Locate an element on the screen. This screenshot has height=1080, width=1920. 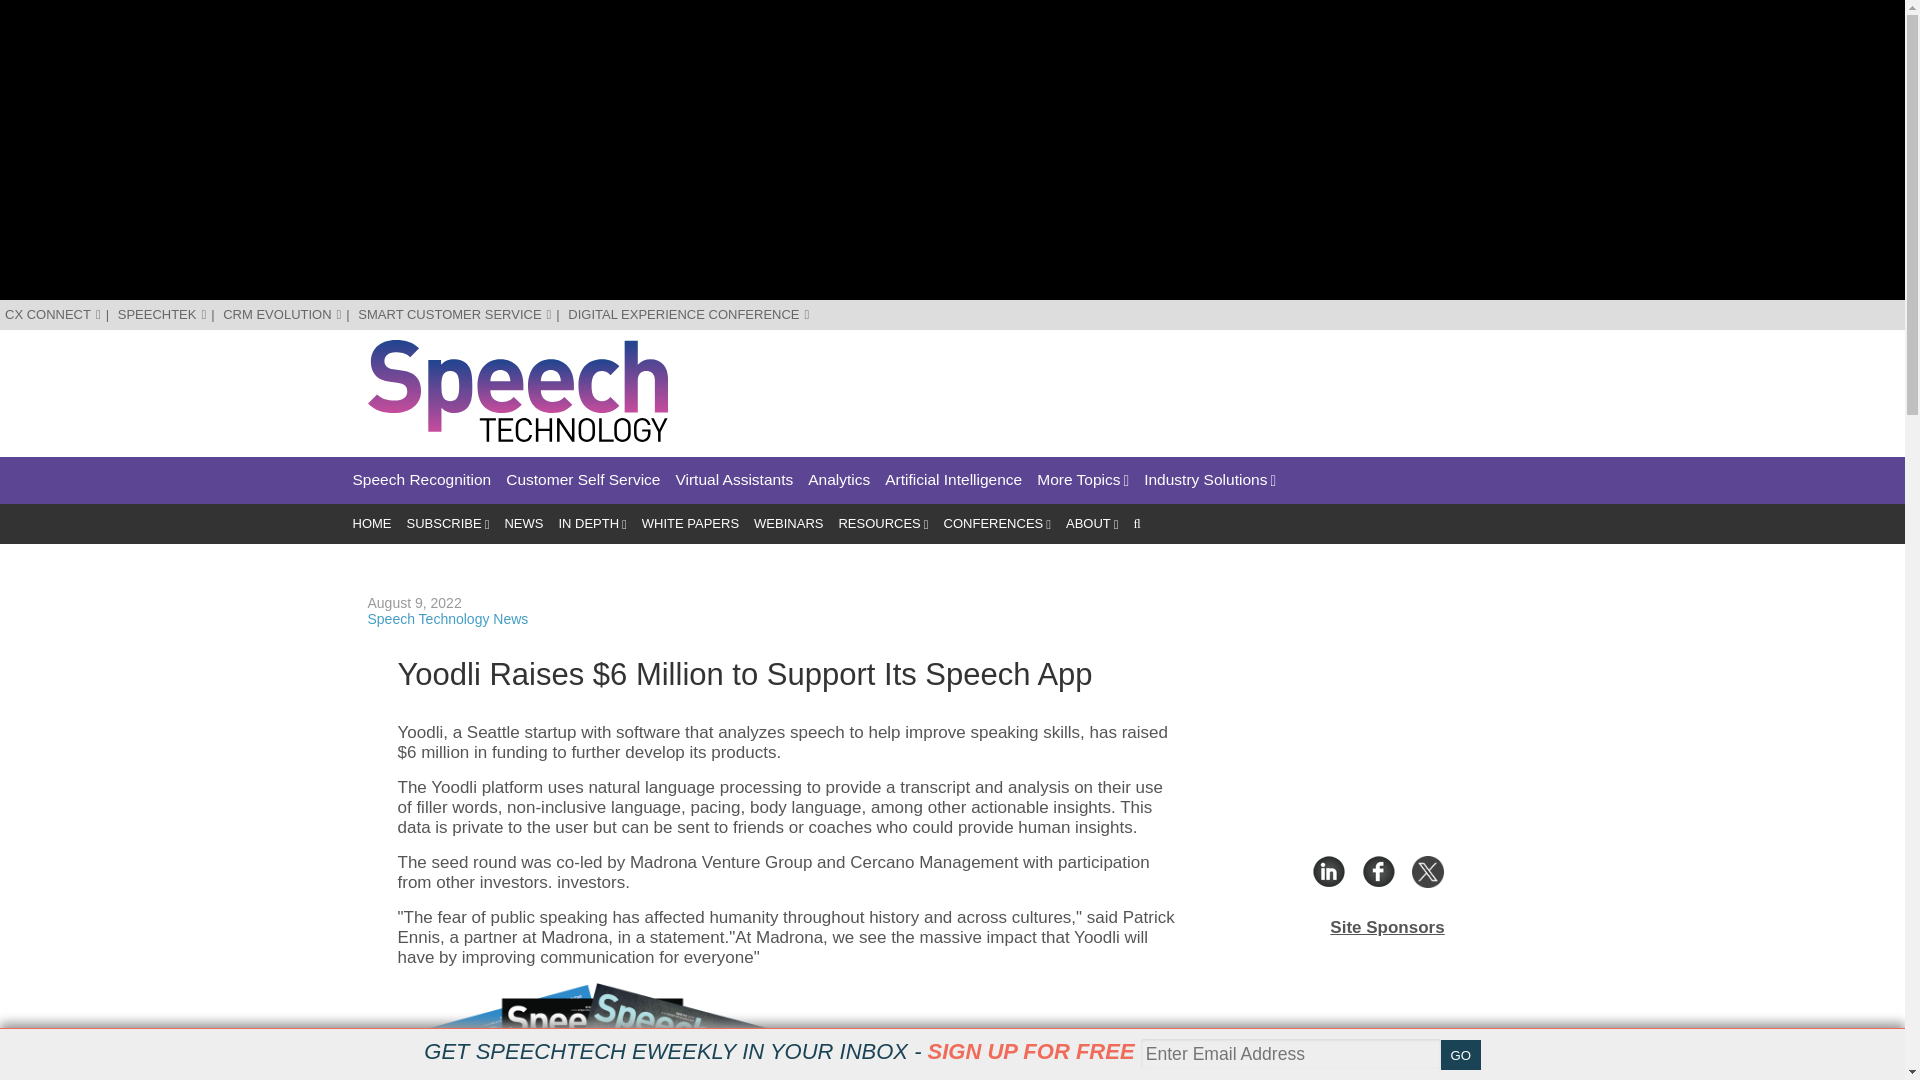
Virtual Assistants is located at coordinates (734, 480).